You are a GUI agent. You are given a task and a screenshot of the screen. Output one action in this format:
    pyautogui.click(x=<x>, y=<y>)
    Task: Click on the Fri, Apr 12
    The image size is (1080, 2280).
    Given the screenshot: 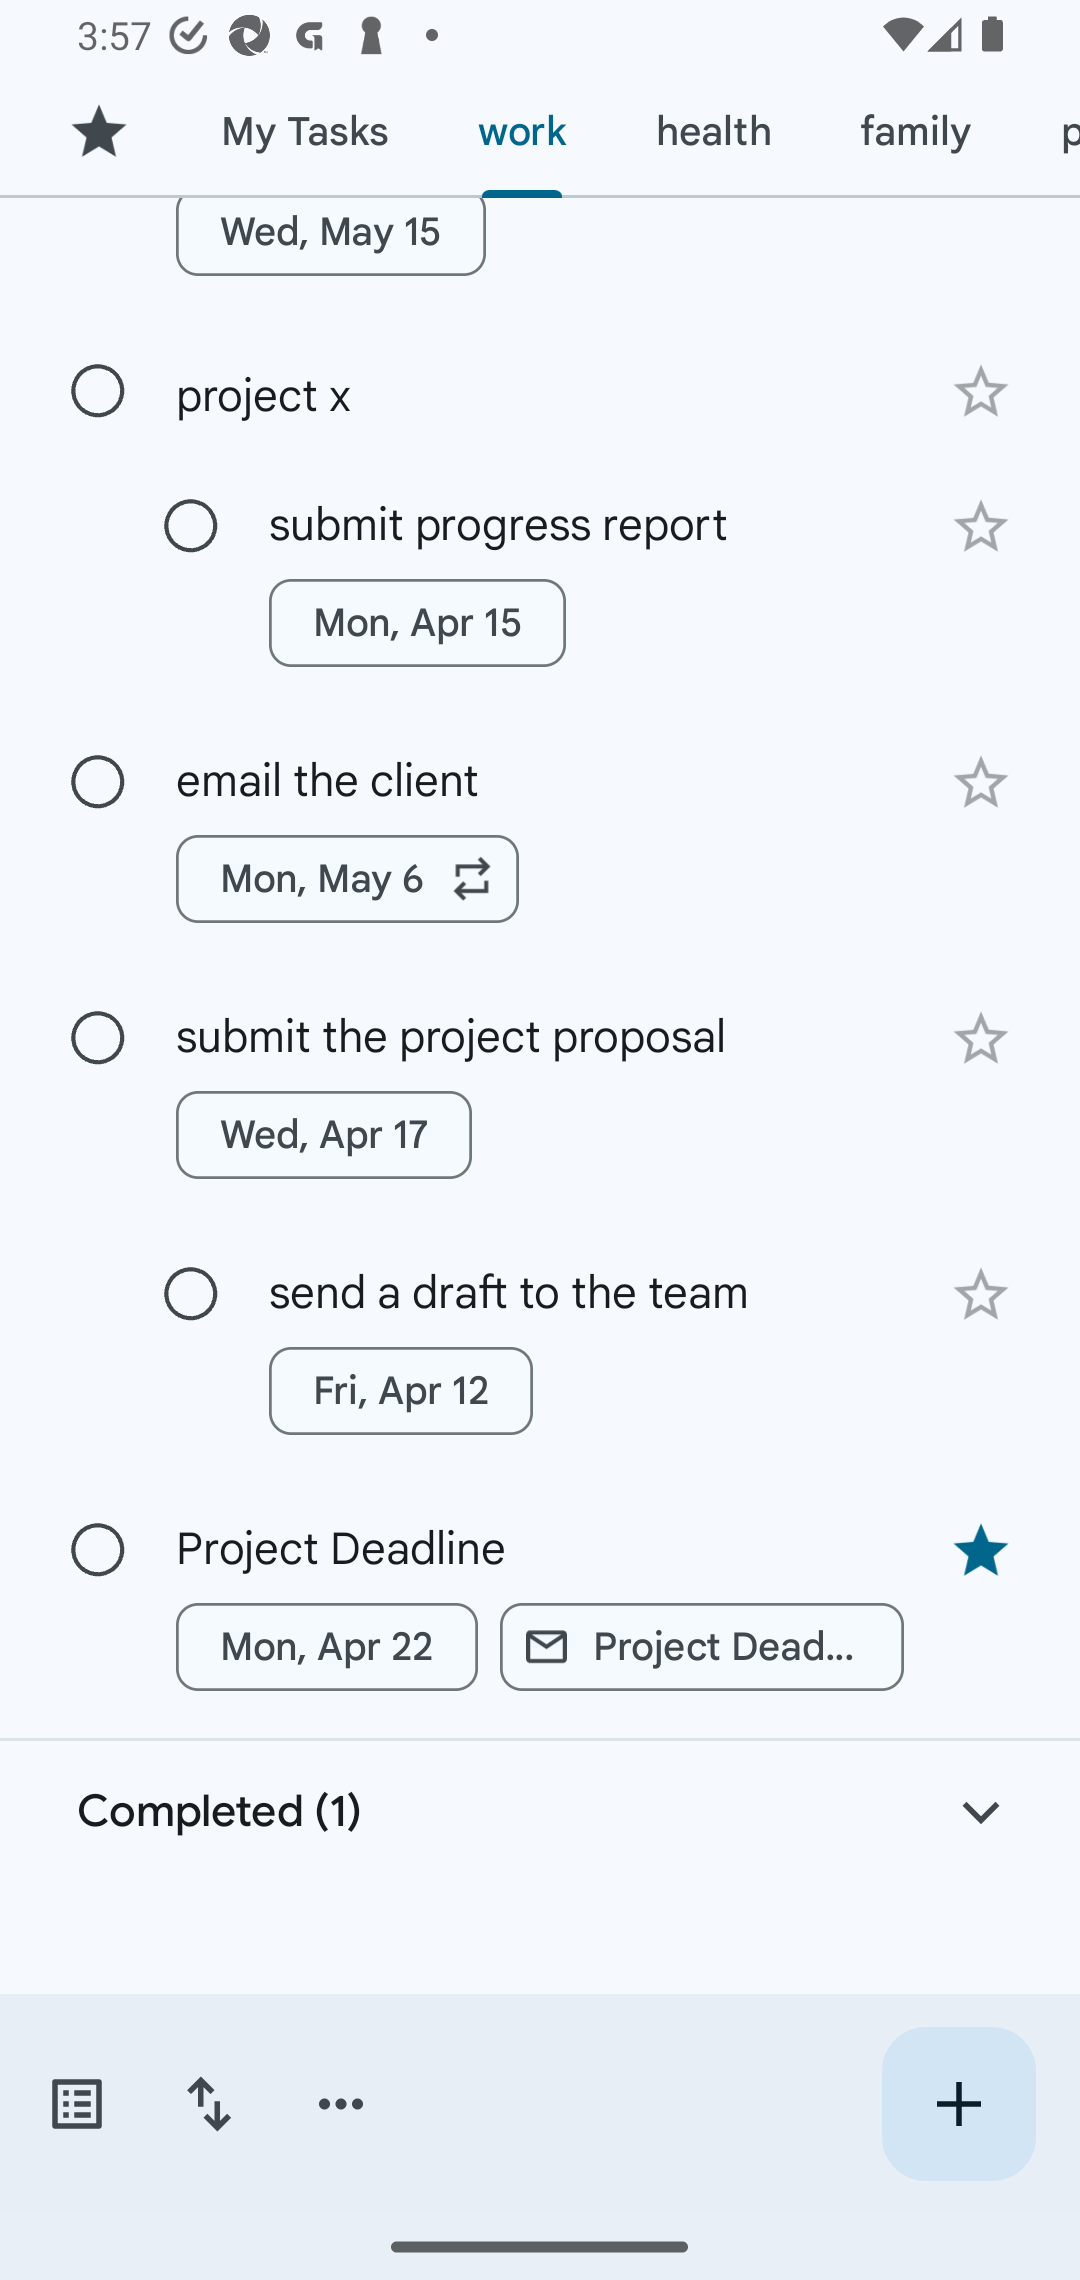 What is the action you would take?
    pyautogui.click(x=400, y=1390)
    